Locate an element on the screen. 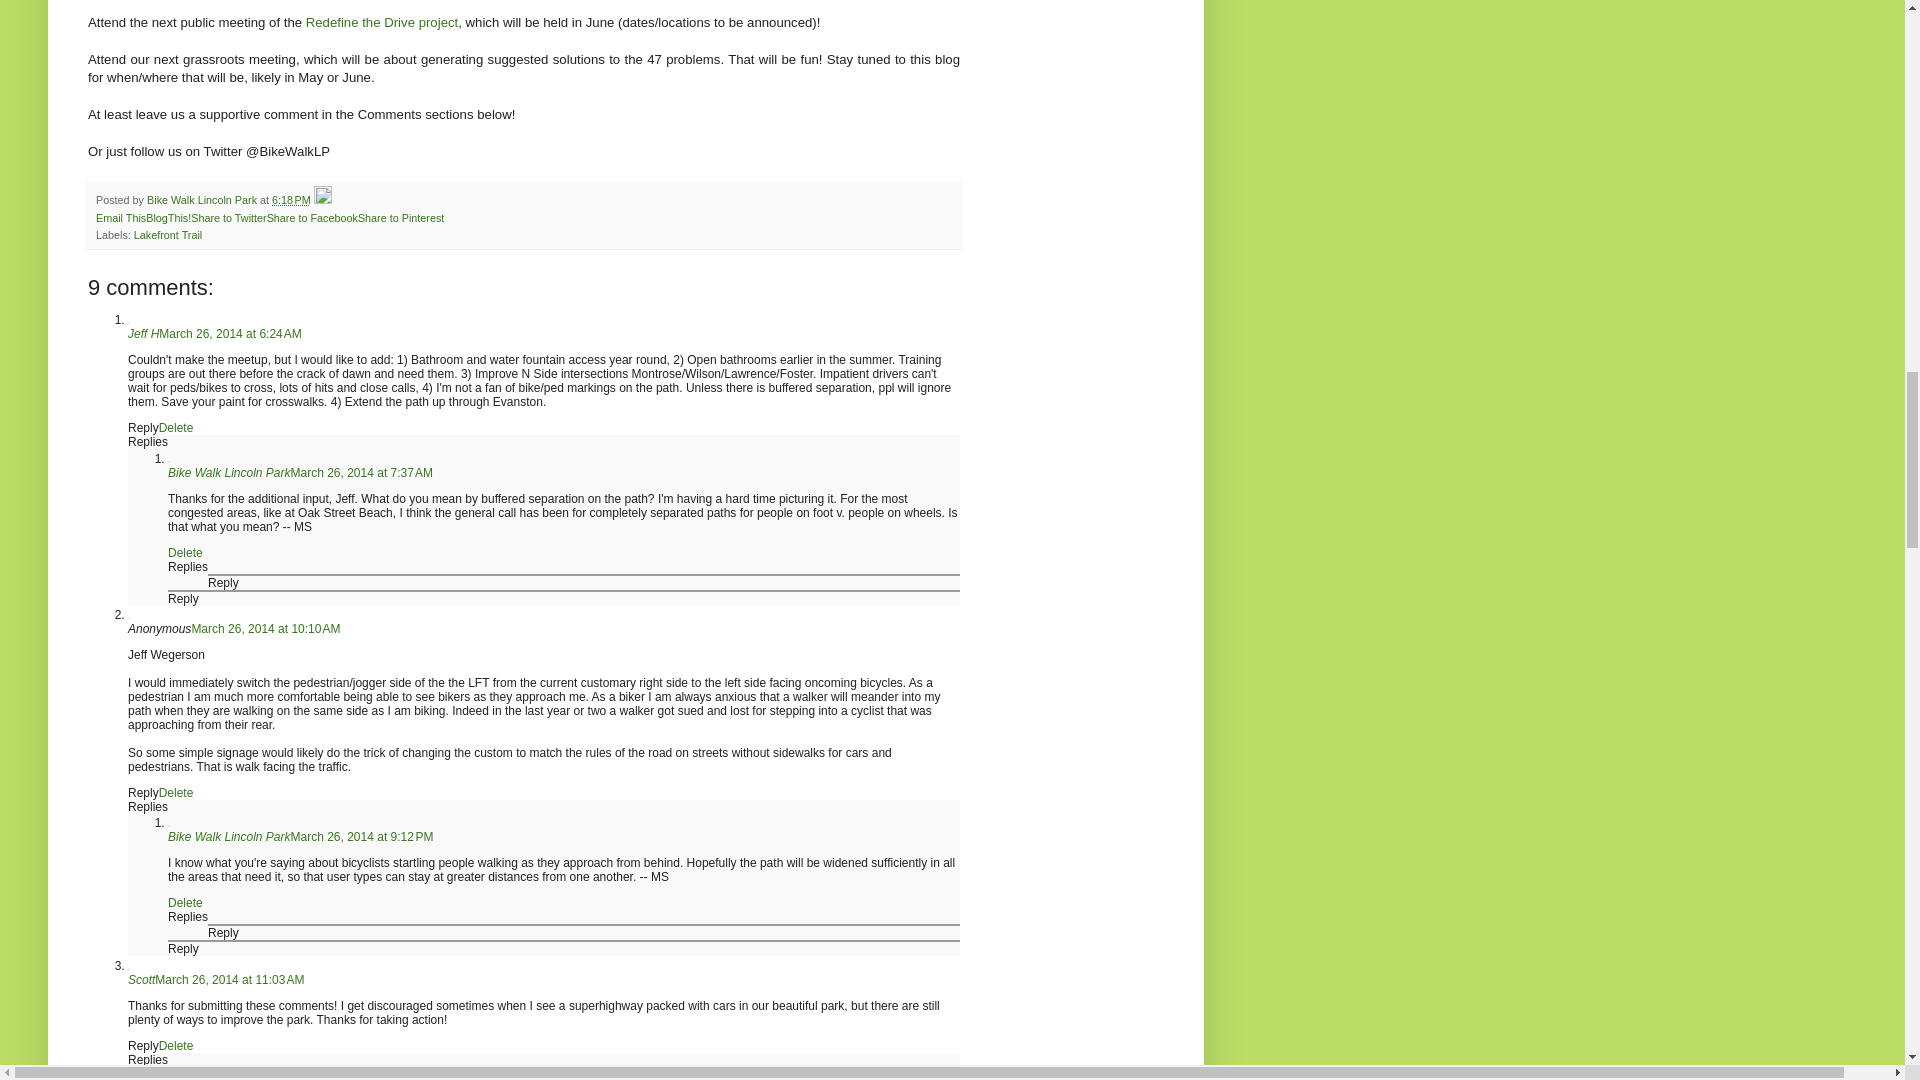  Share to Twitter is located at coordinates (228, 217).